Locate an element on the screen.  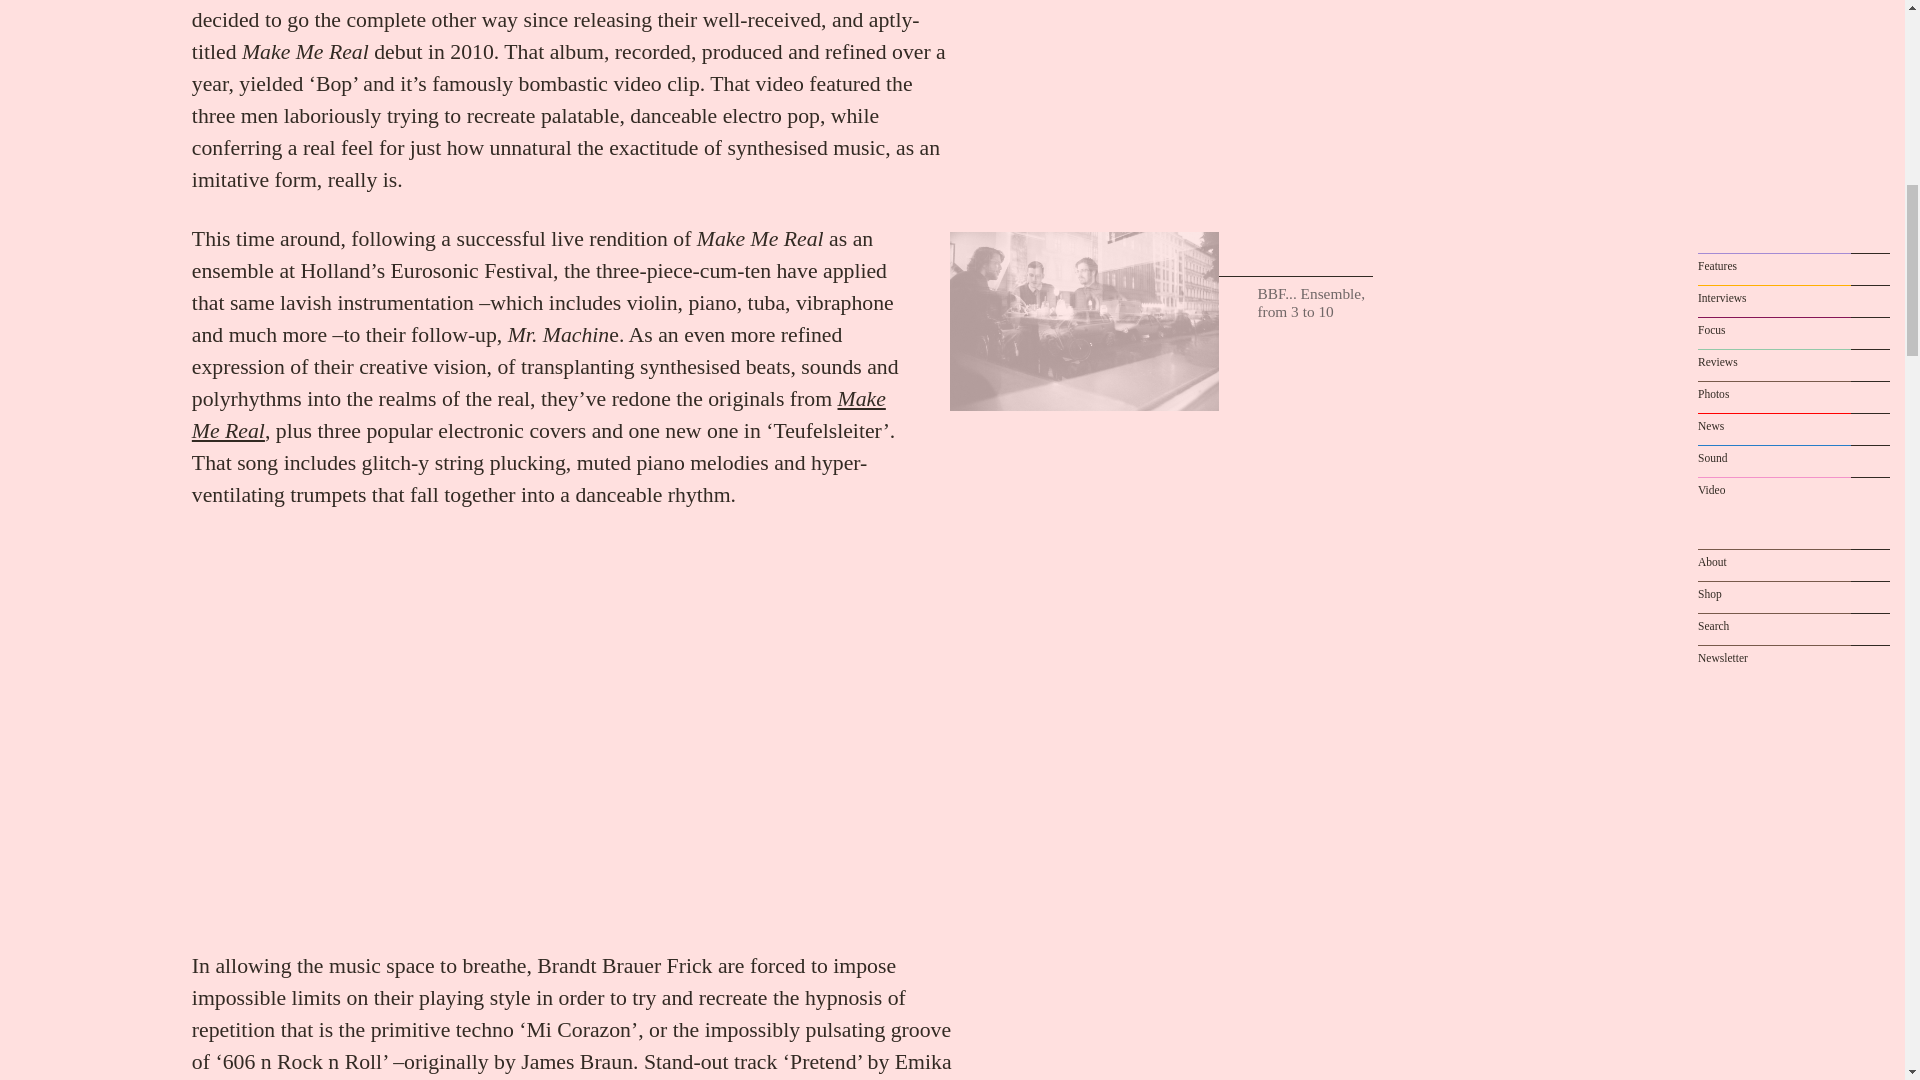
Make Me Real is located at coordinates (538, 414).